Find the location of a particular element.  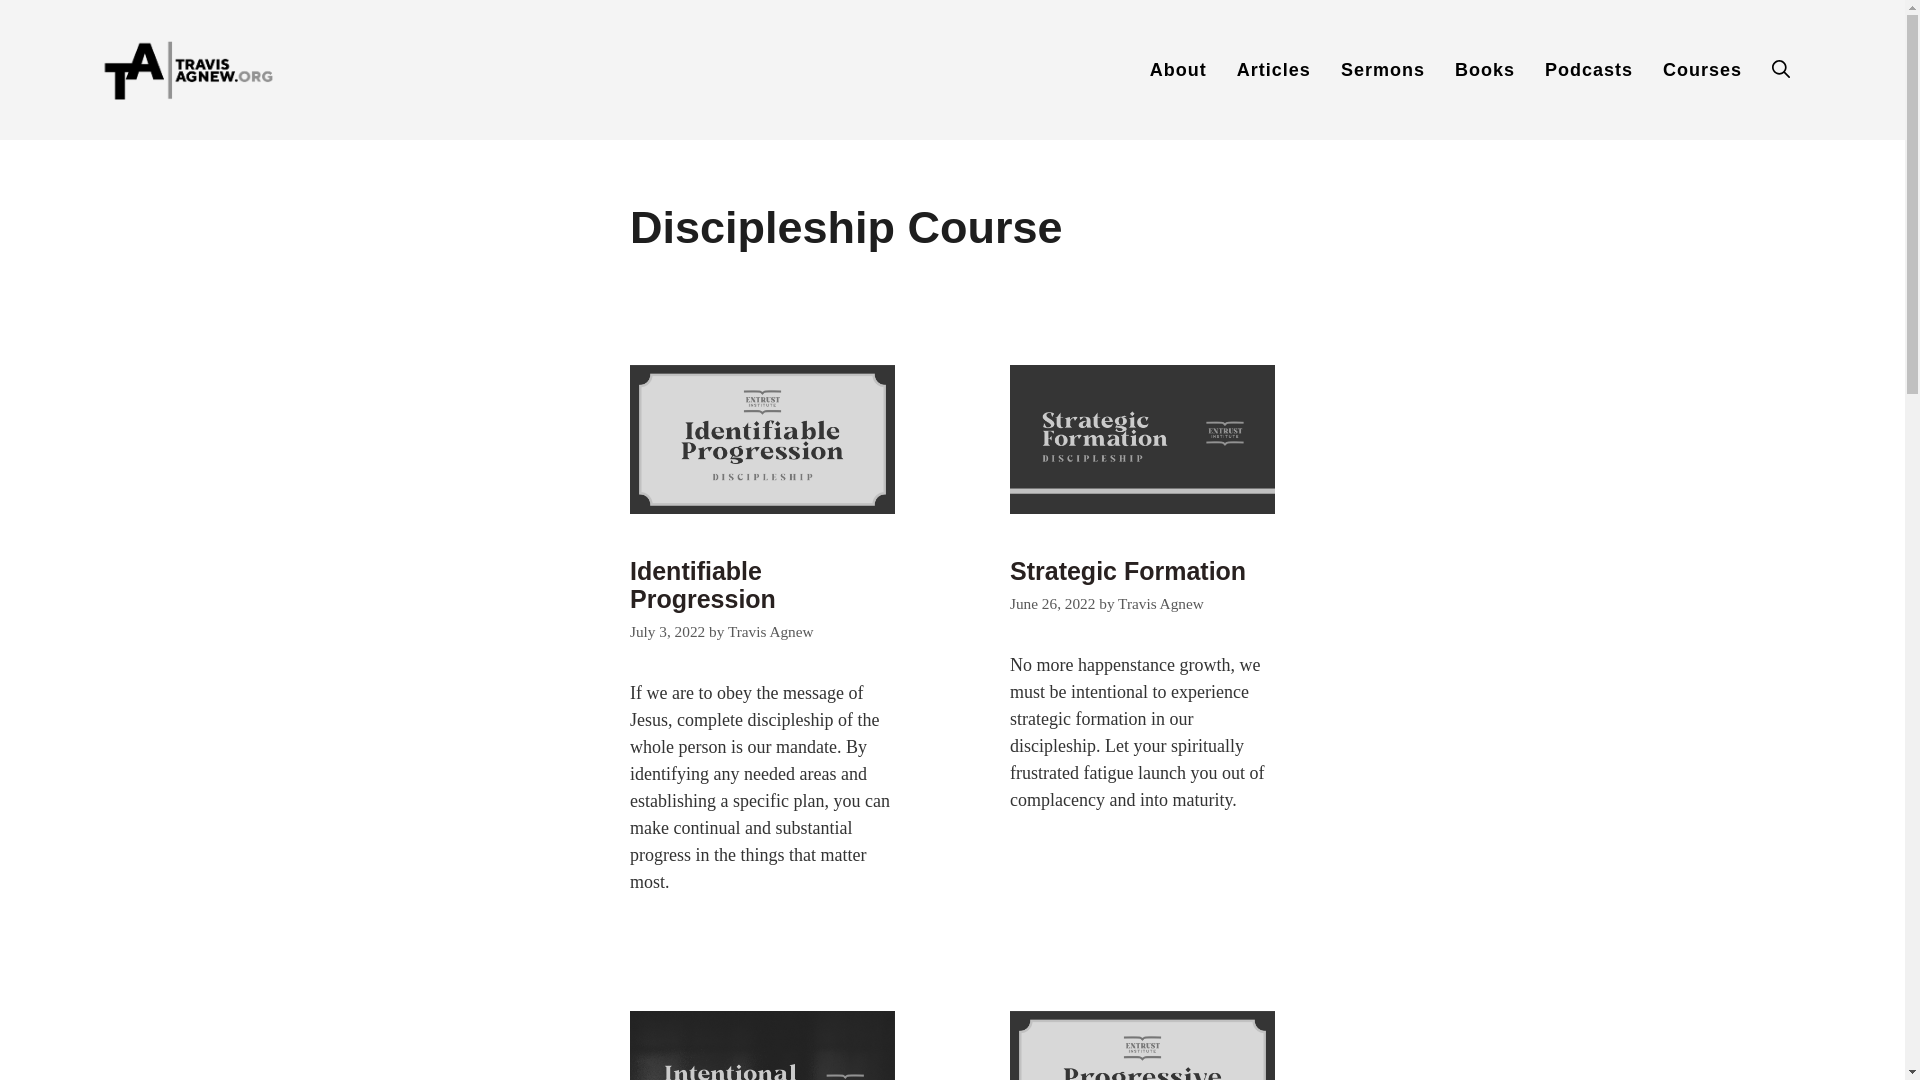

View all posts by Travis Agnew is located at coordinates (1160, 604).